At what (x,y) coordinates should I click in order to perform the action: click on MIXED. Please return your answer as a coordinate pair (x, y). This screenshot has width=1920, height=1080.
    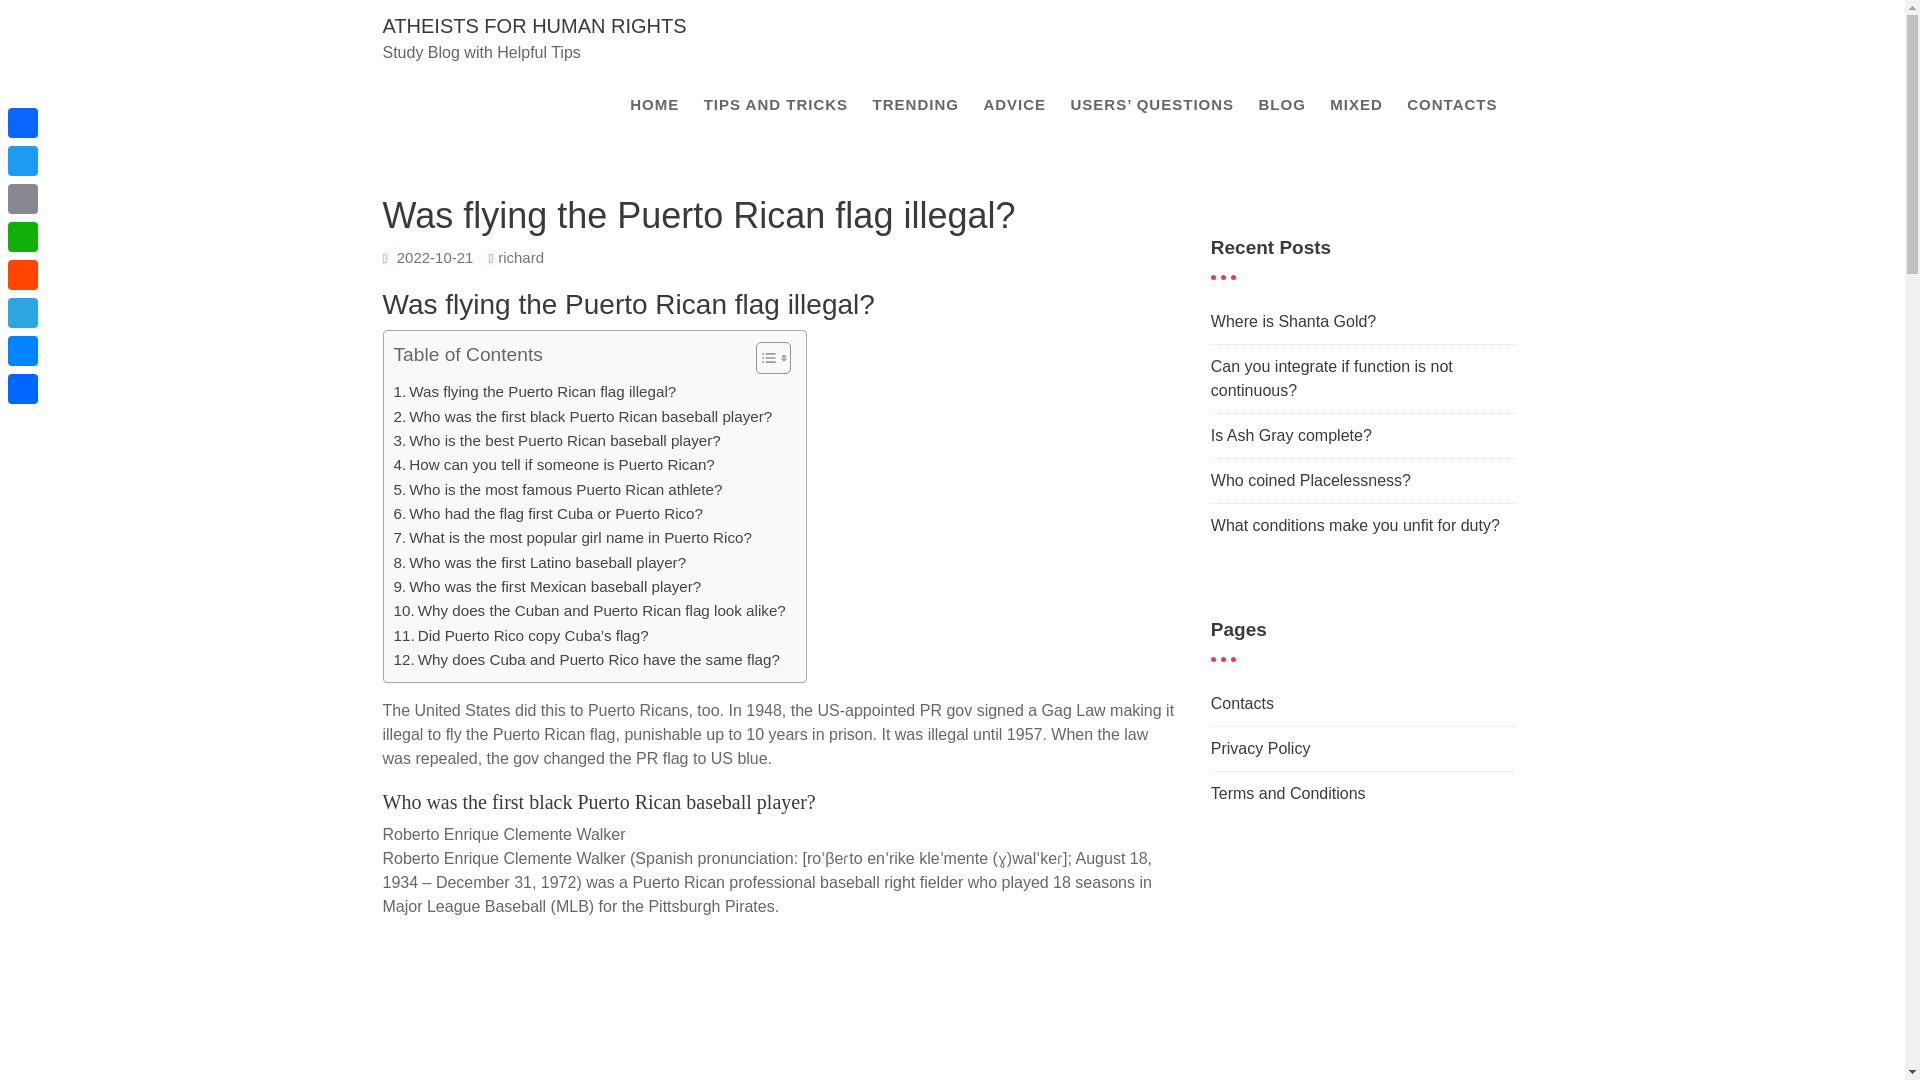
    Looking at the image, I should click on (1356, 104).